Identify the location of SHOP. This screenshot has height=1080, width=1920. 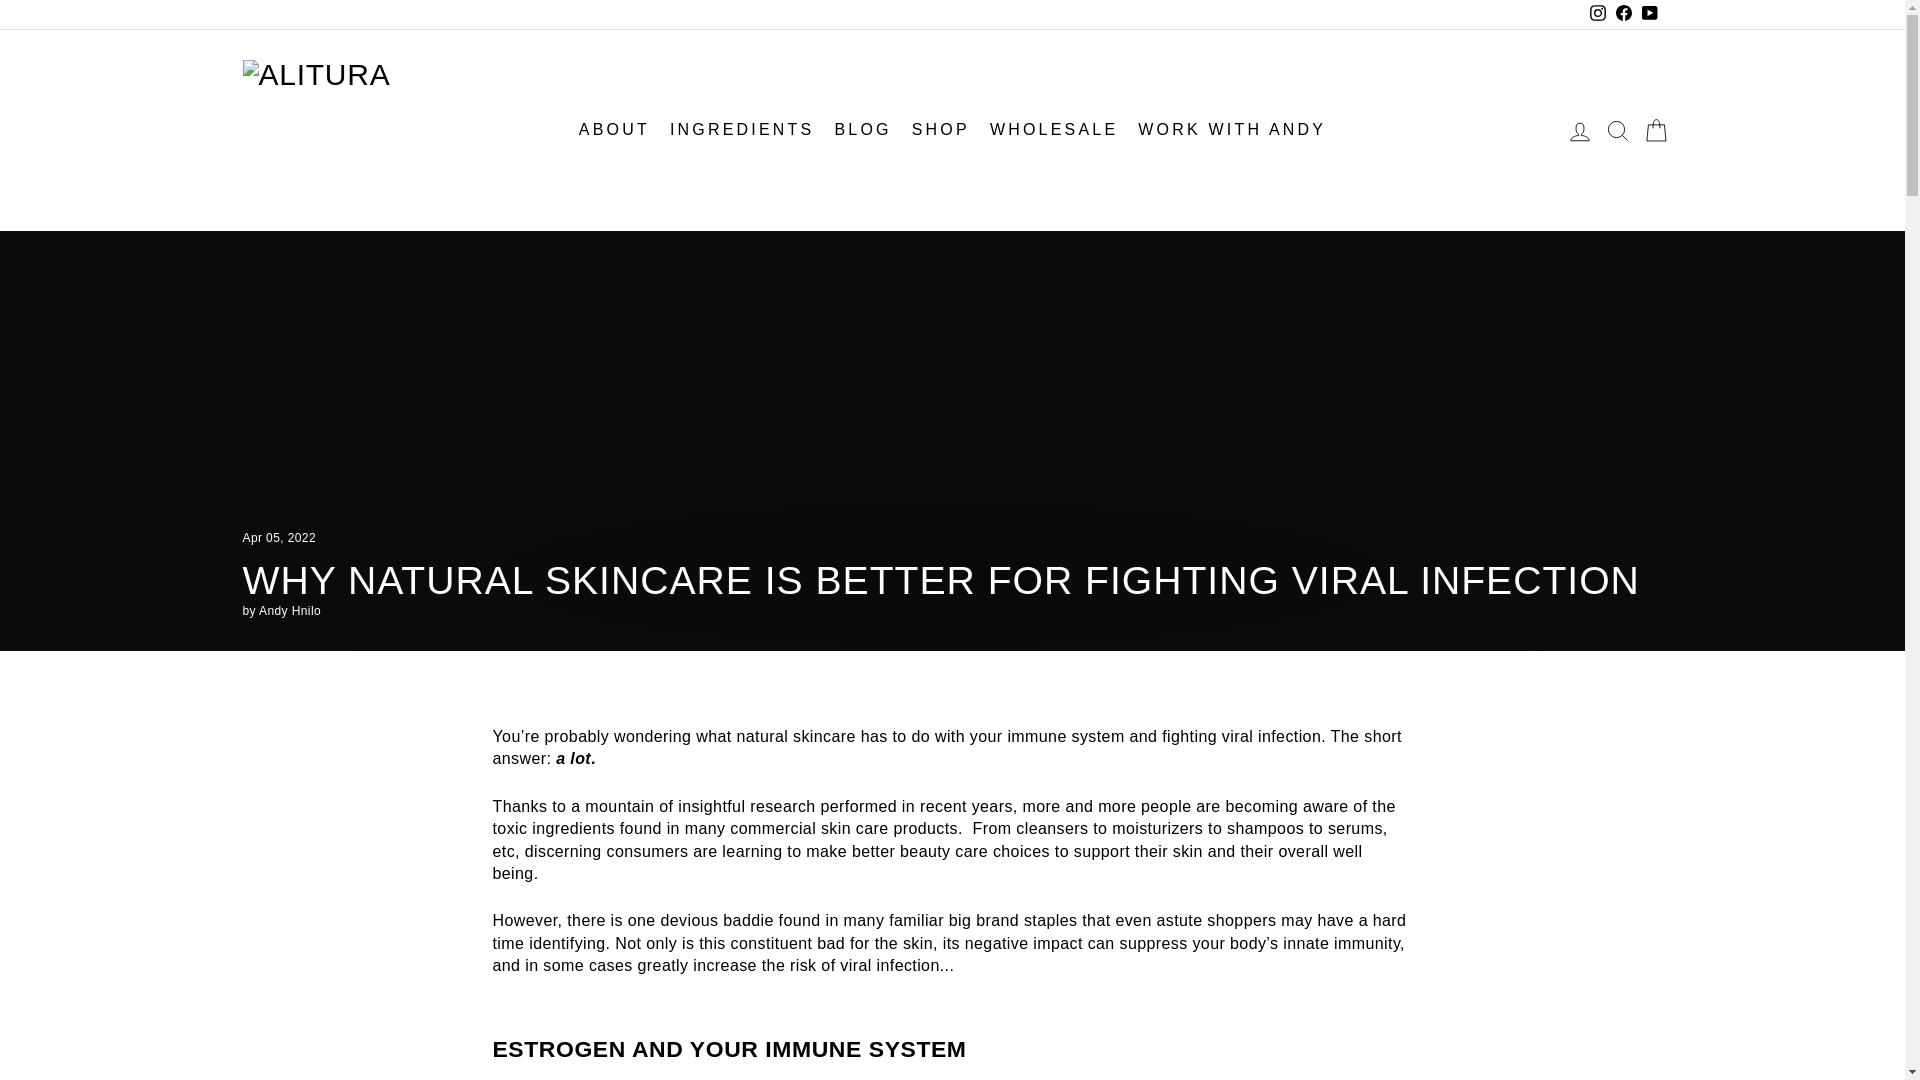
(940, 130).